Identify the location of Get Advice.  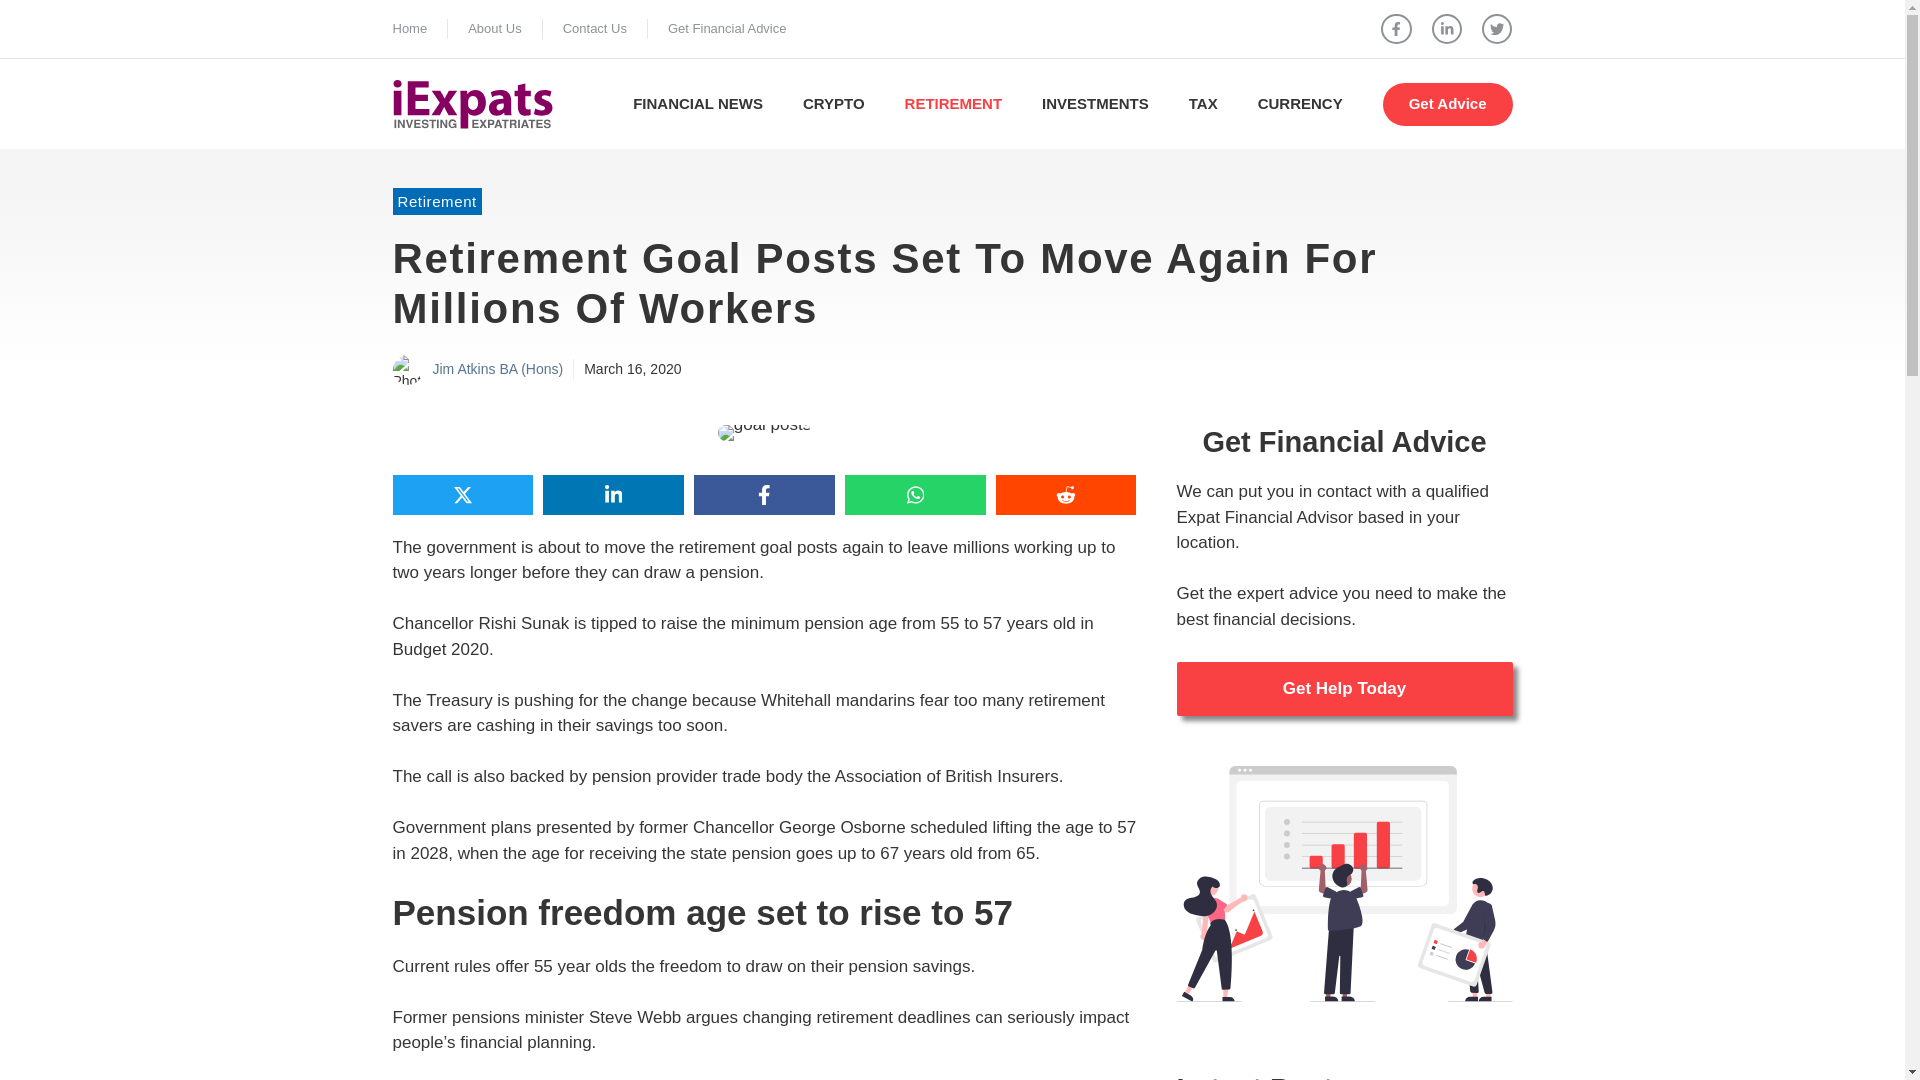
(1447, 104).